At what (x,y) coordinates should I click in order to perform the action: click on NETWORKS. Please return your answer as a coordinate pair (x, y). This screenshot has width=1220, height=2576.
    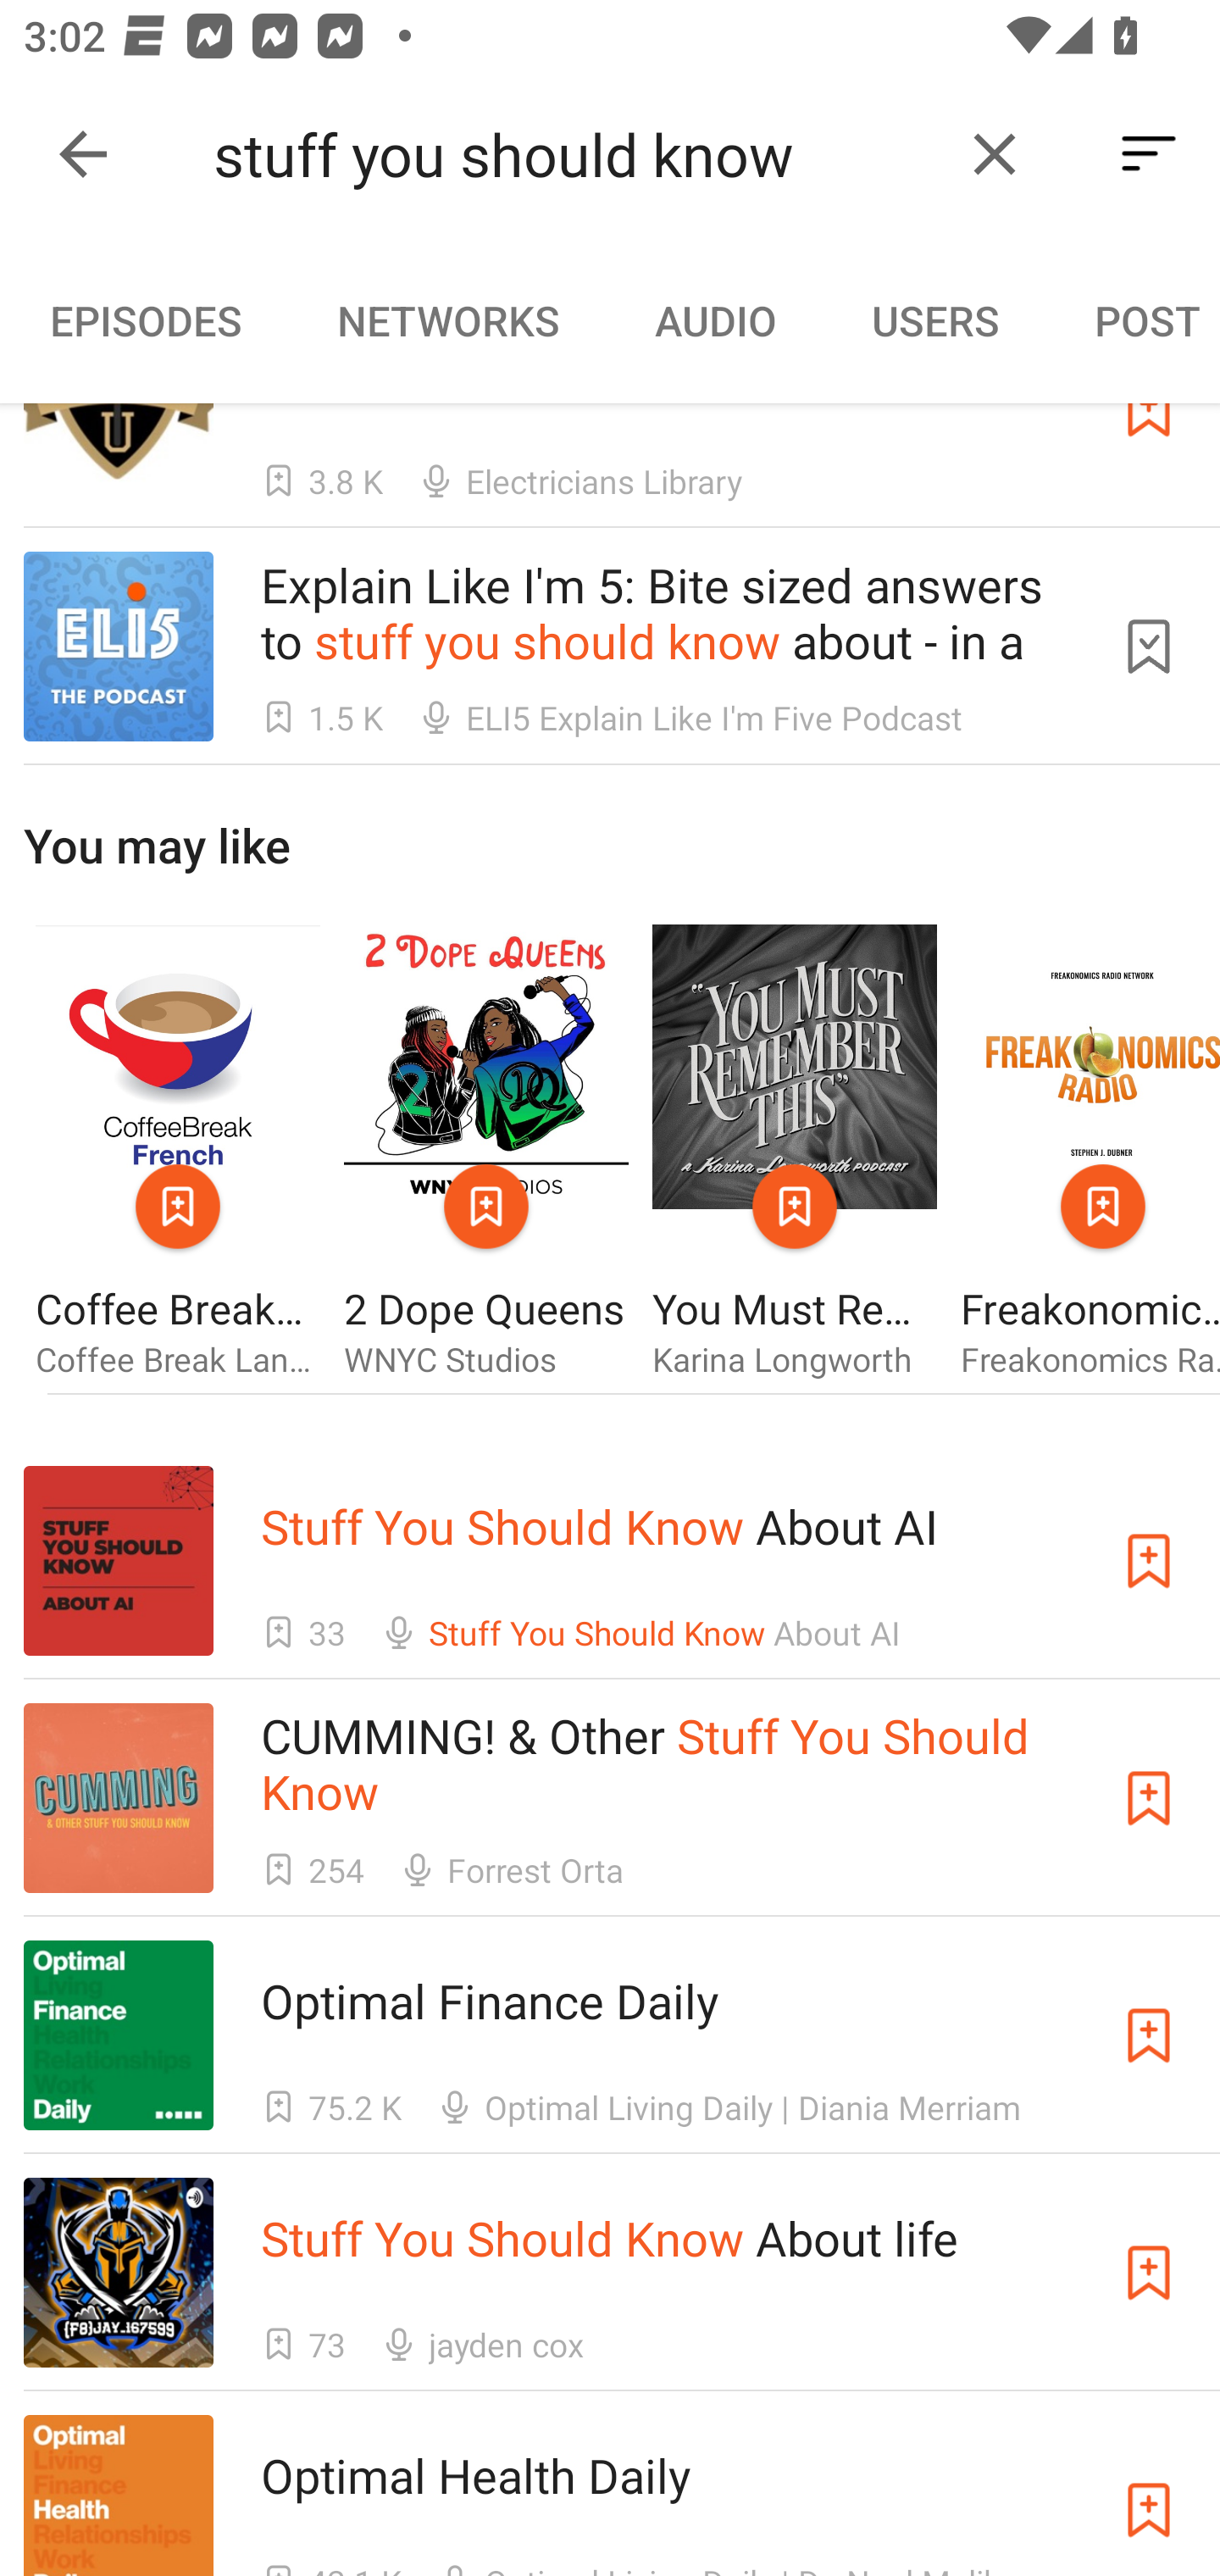
    Looking at the image, I should click on (447, 320).